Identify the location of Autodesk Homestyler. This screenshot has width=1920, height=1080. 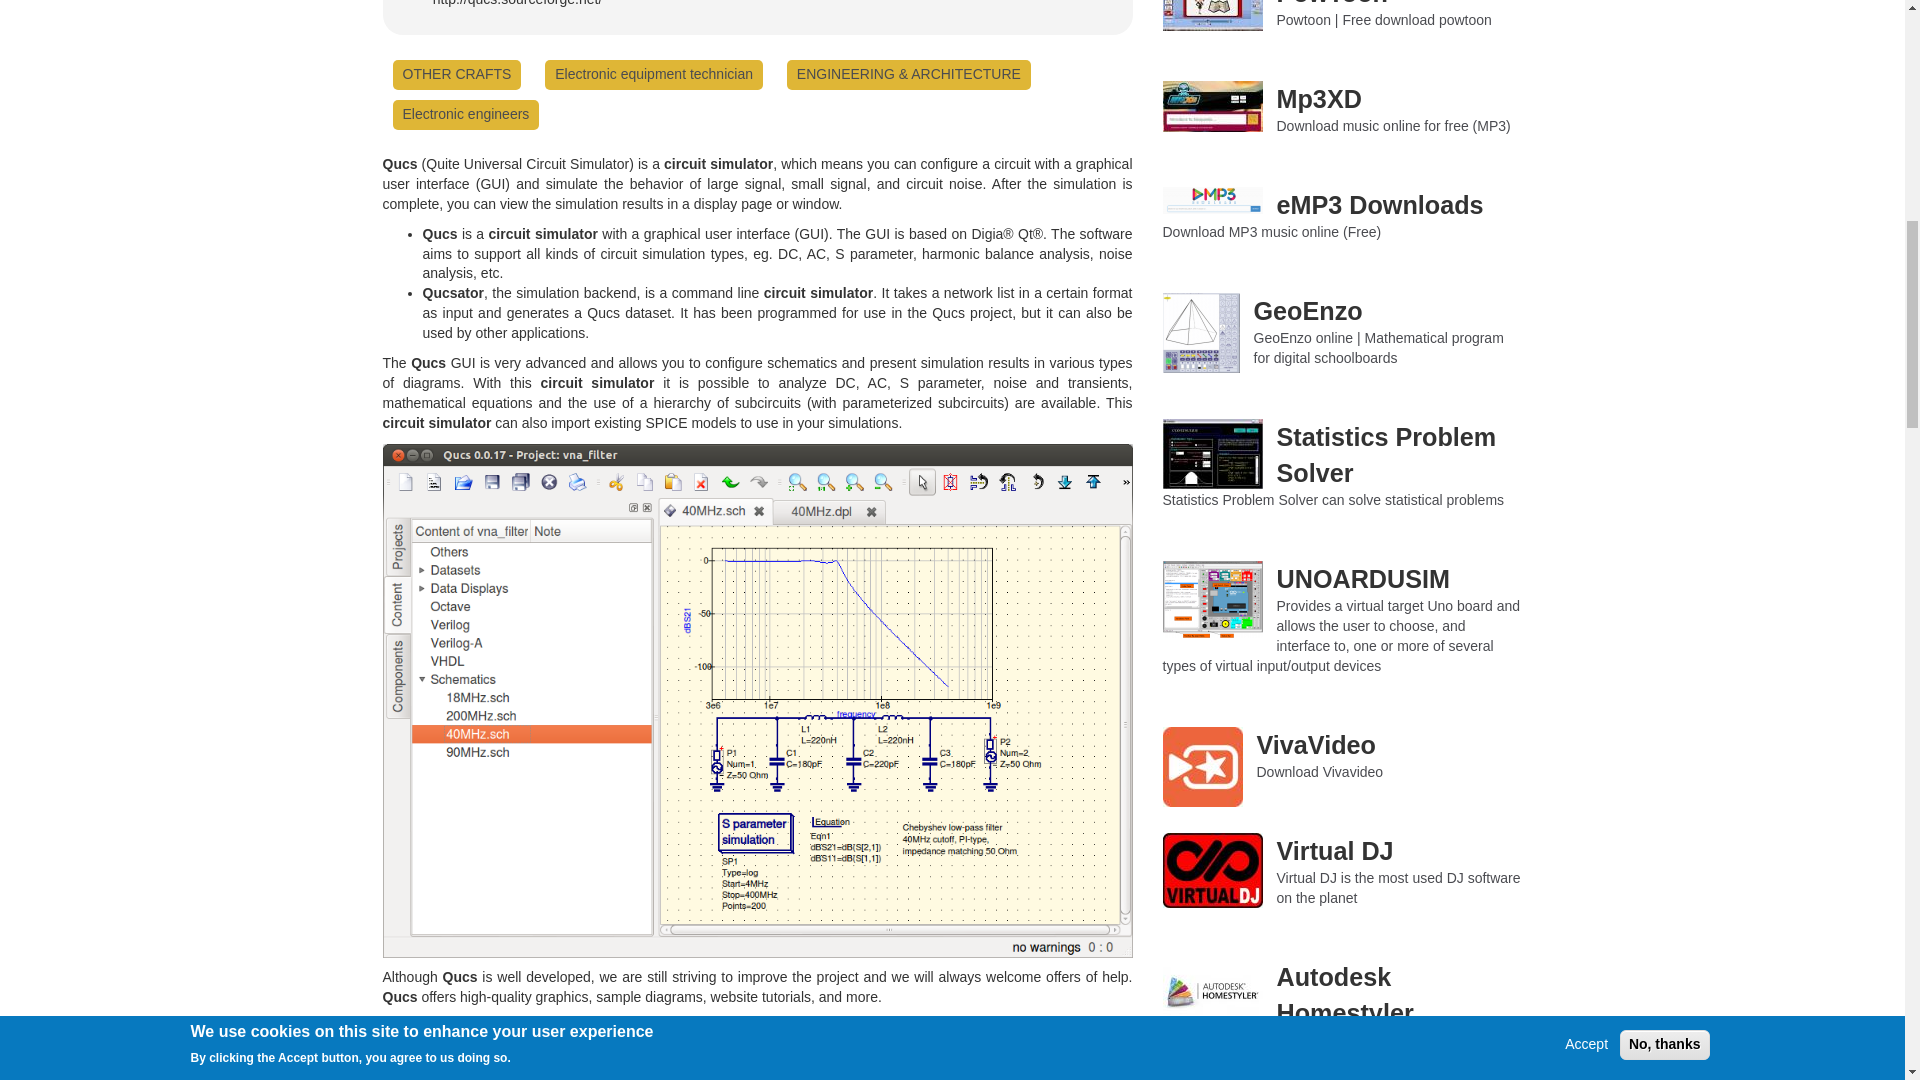
(1211, 990).